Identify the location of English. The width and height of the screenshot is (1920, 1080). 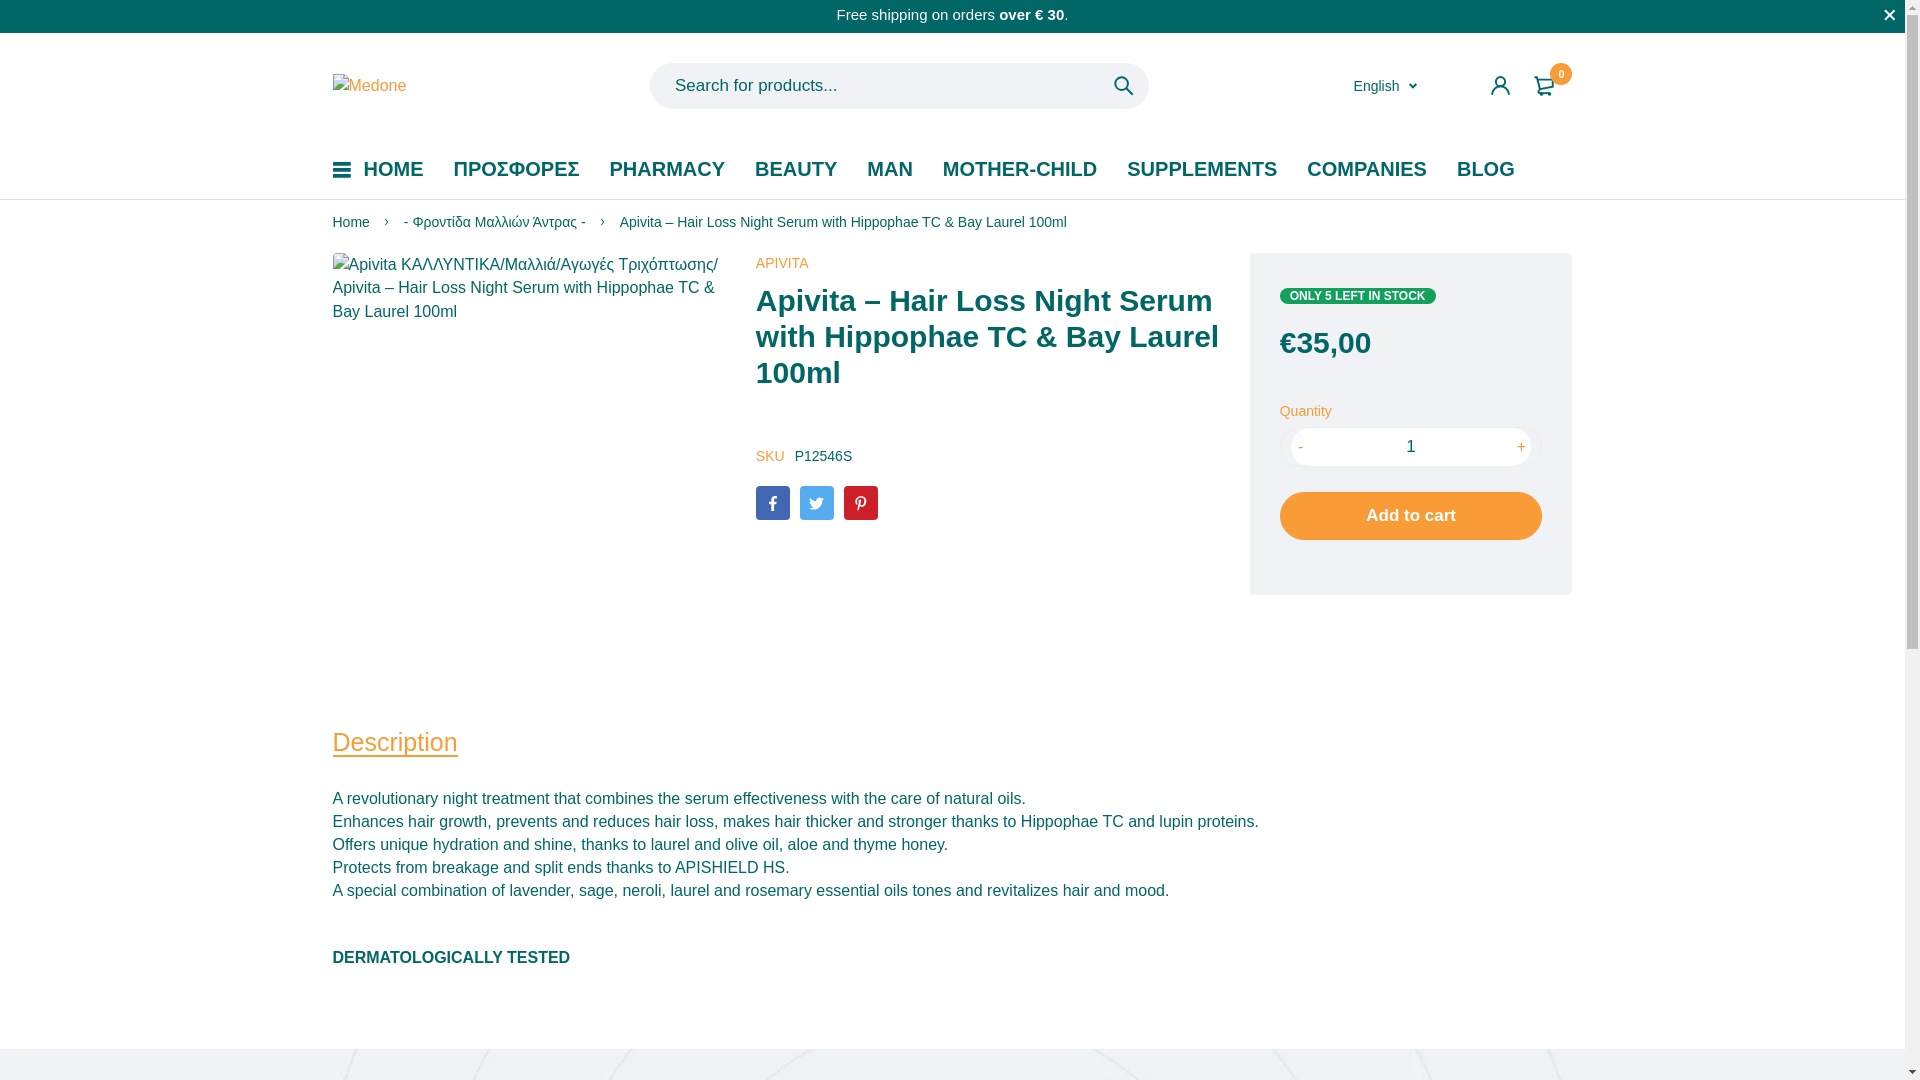
(1386, 86).